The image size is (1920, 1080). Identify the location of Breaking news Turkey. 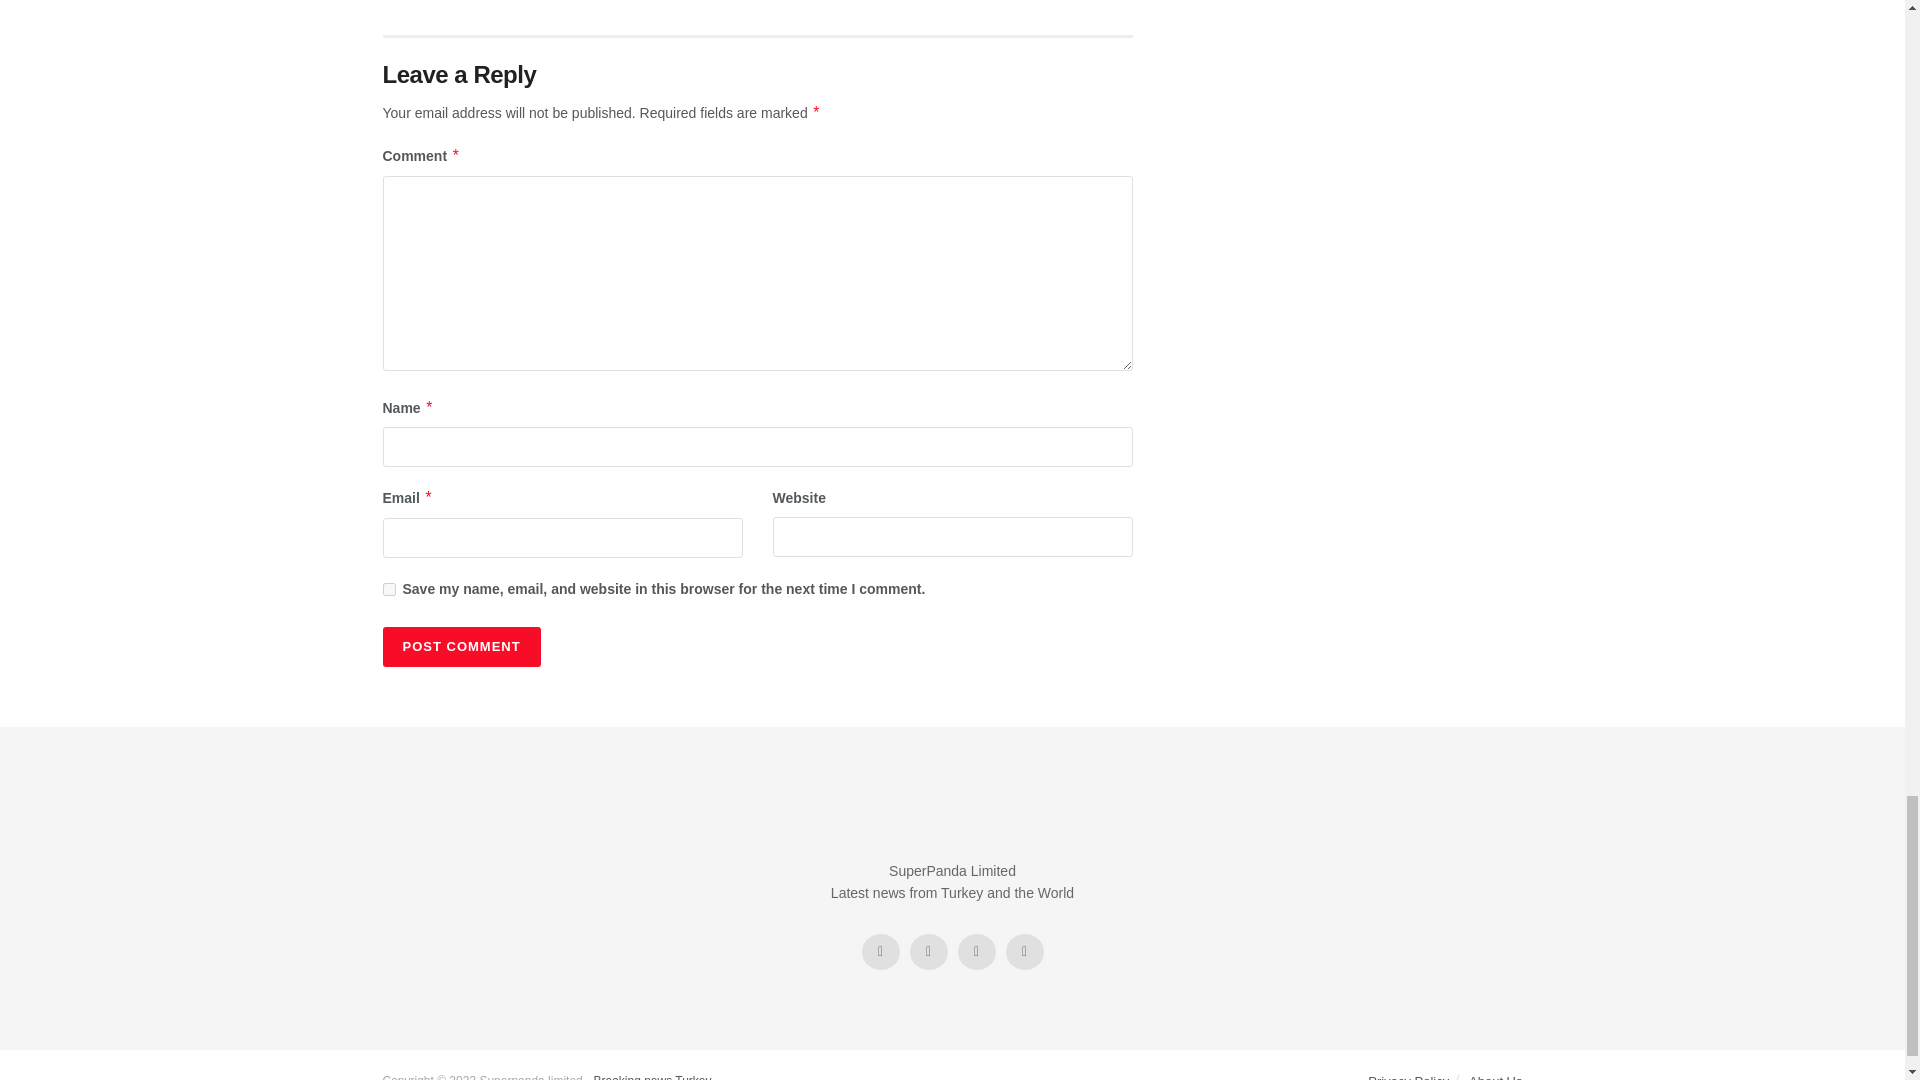
(652, 1076).